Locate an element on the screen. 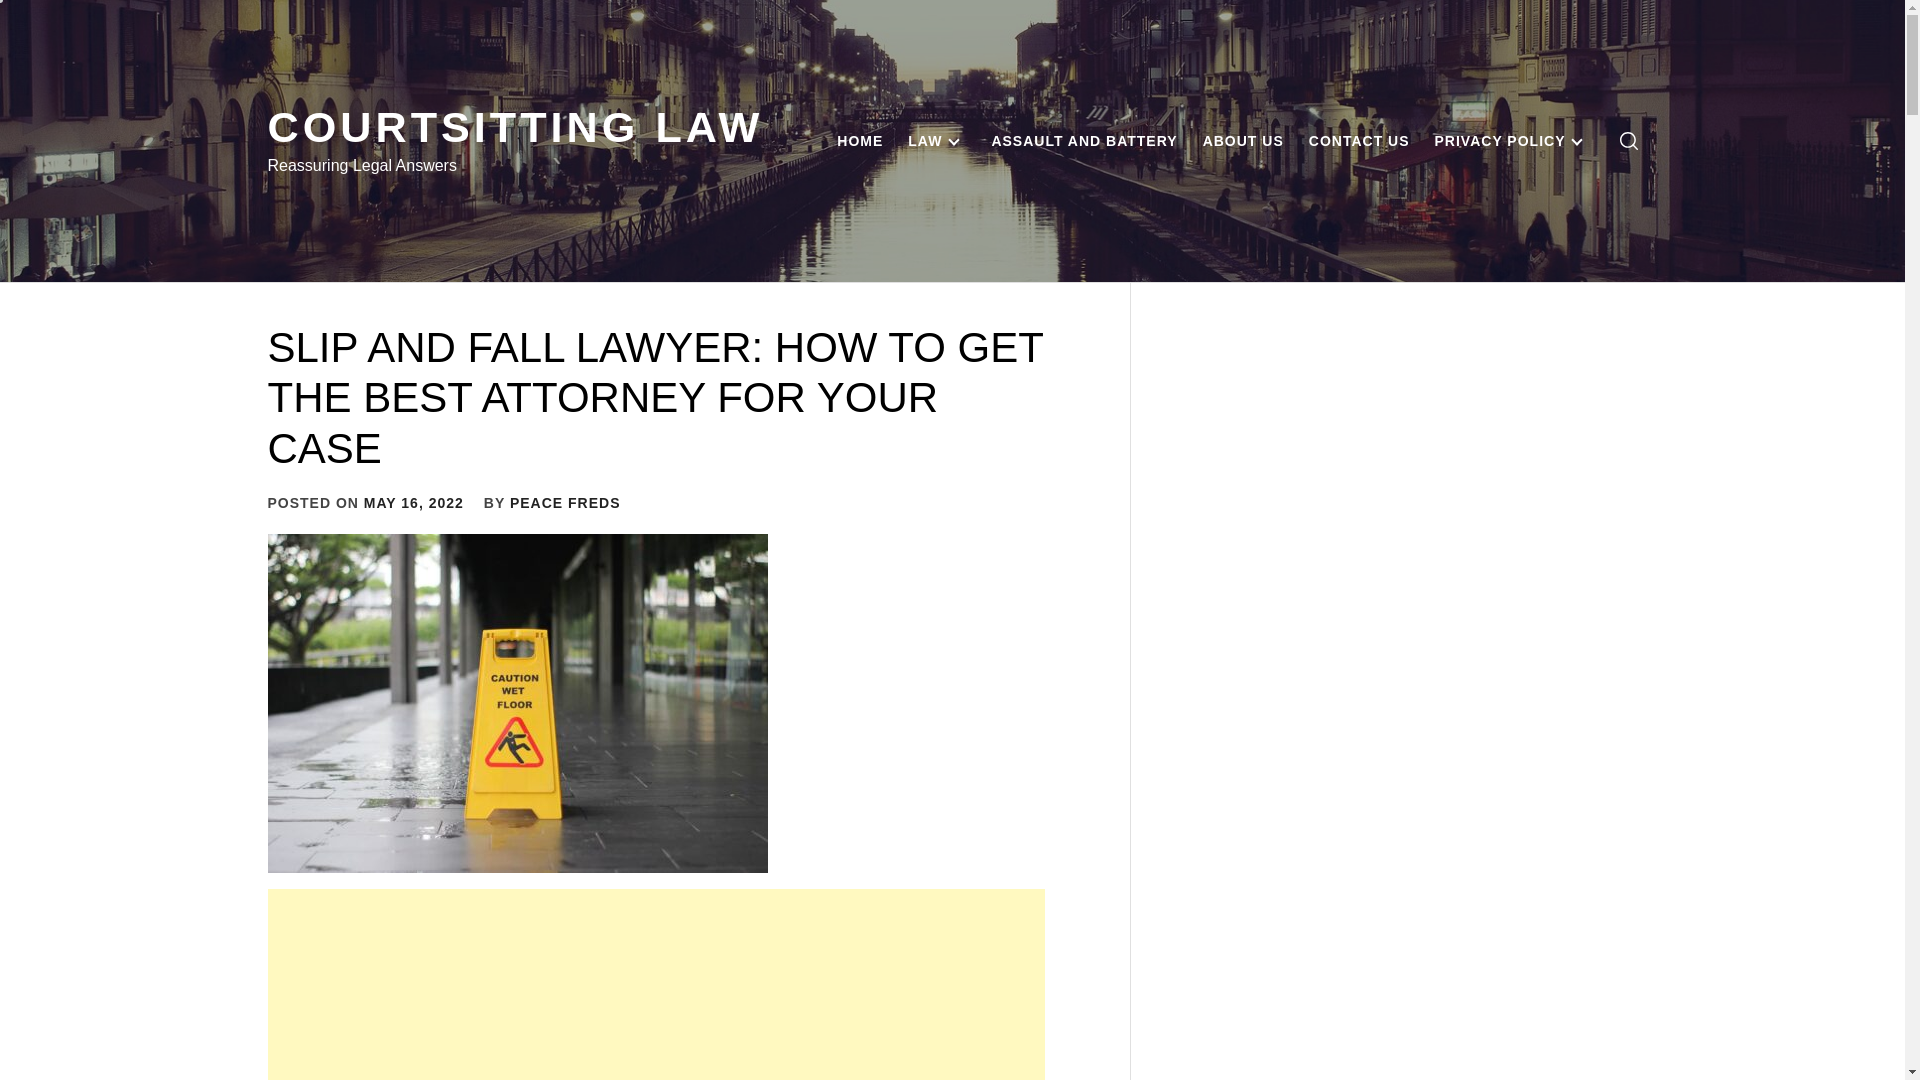 Image resolution: width=1920 pixels, height=1080 pixels. COURTSITTING LAW is located at coordinates (516, 126).